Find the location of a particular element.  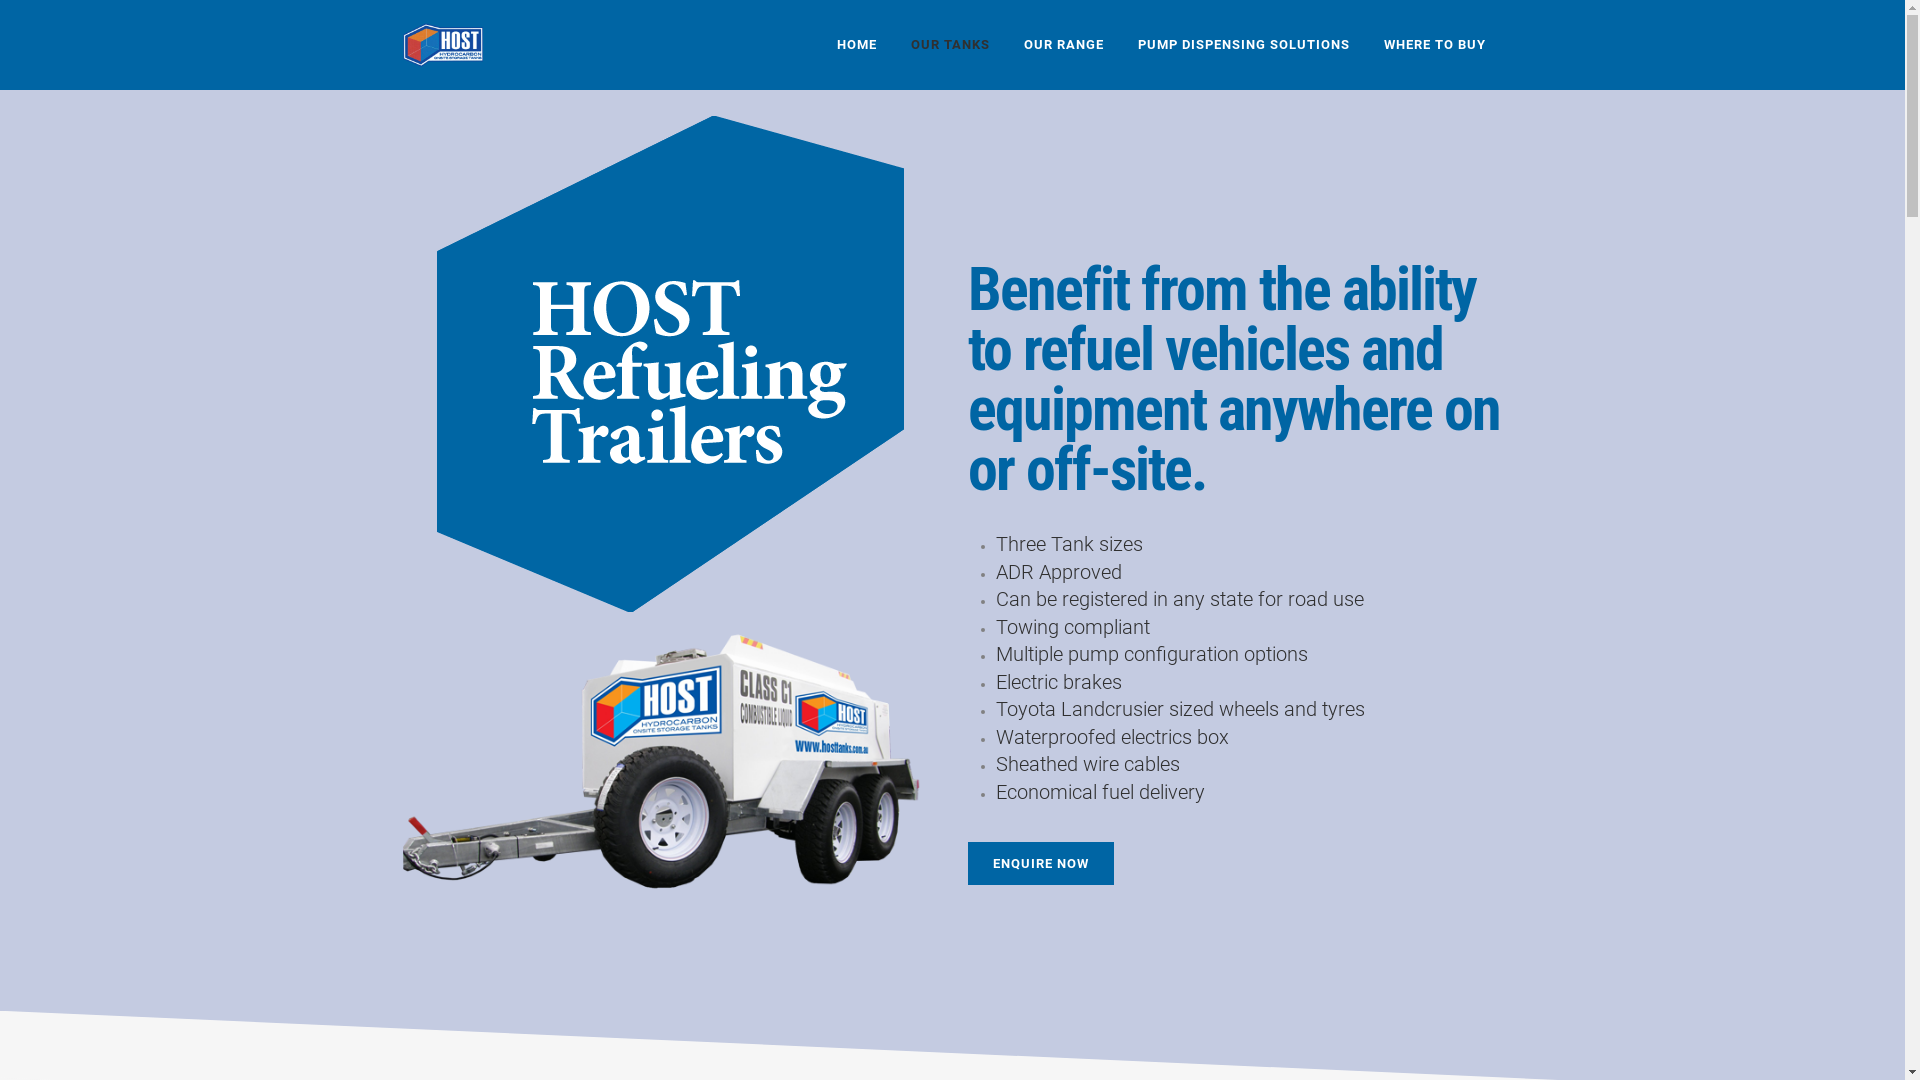

ENQUIRE NOW is located at coordinates (1041, 864).